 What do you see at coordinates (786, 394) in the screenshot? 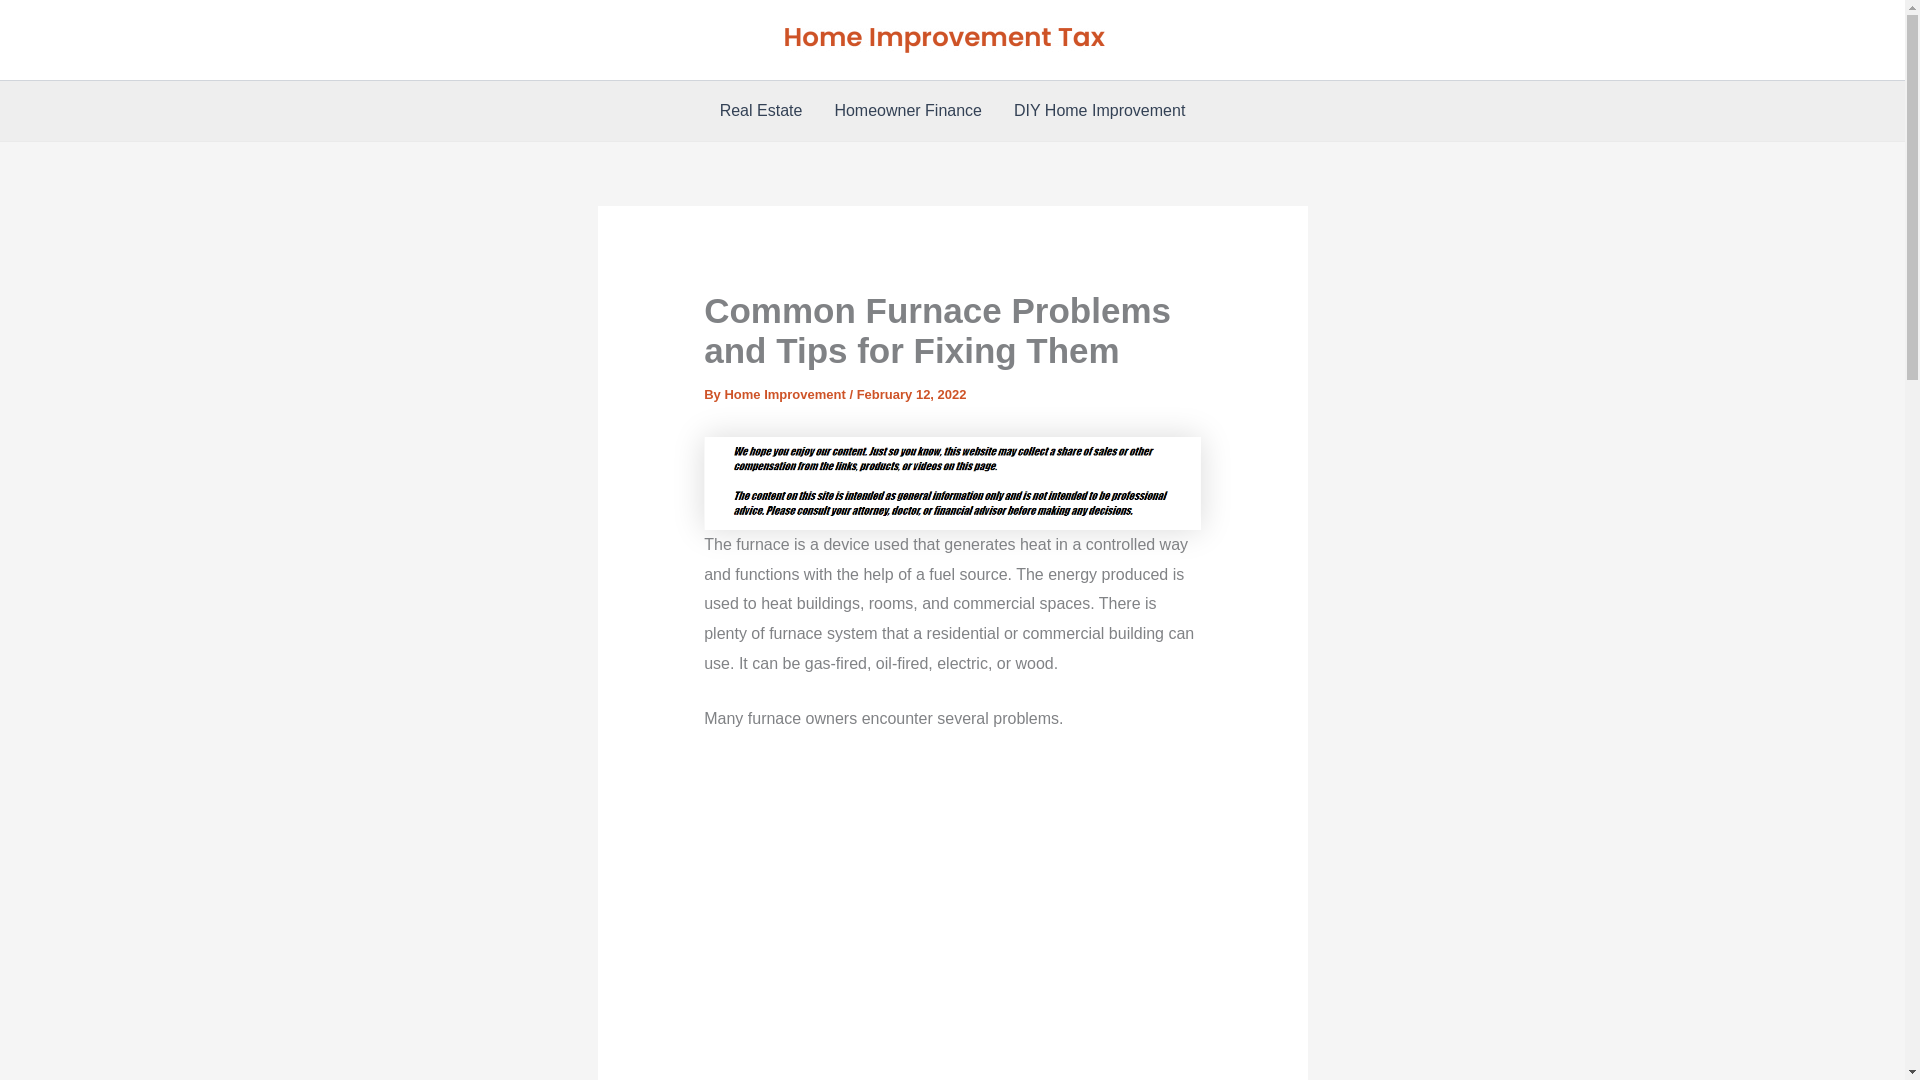
I see `Home Improvement` at bounding box center [786, 394].